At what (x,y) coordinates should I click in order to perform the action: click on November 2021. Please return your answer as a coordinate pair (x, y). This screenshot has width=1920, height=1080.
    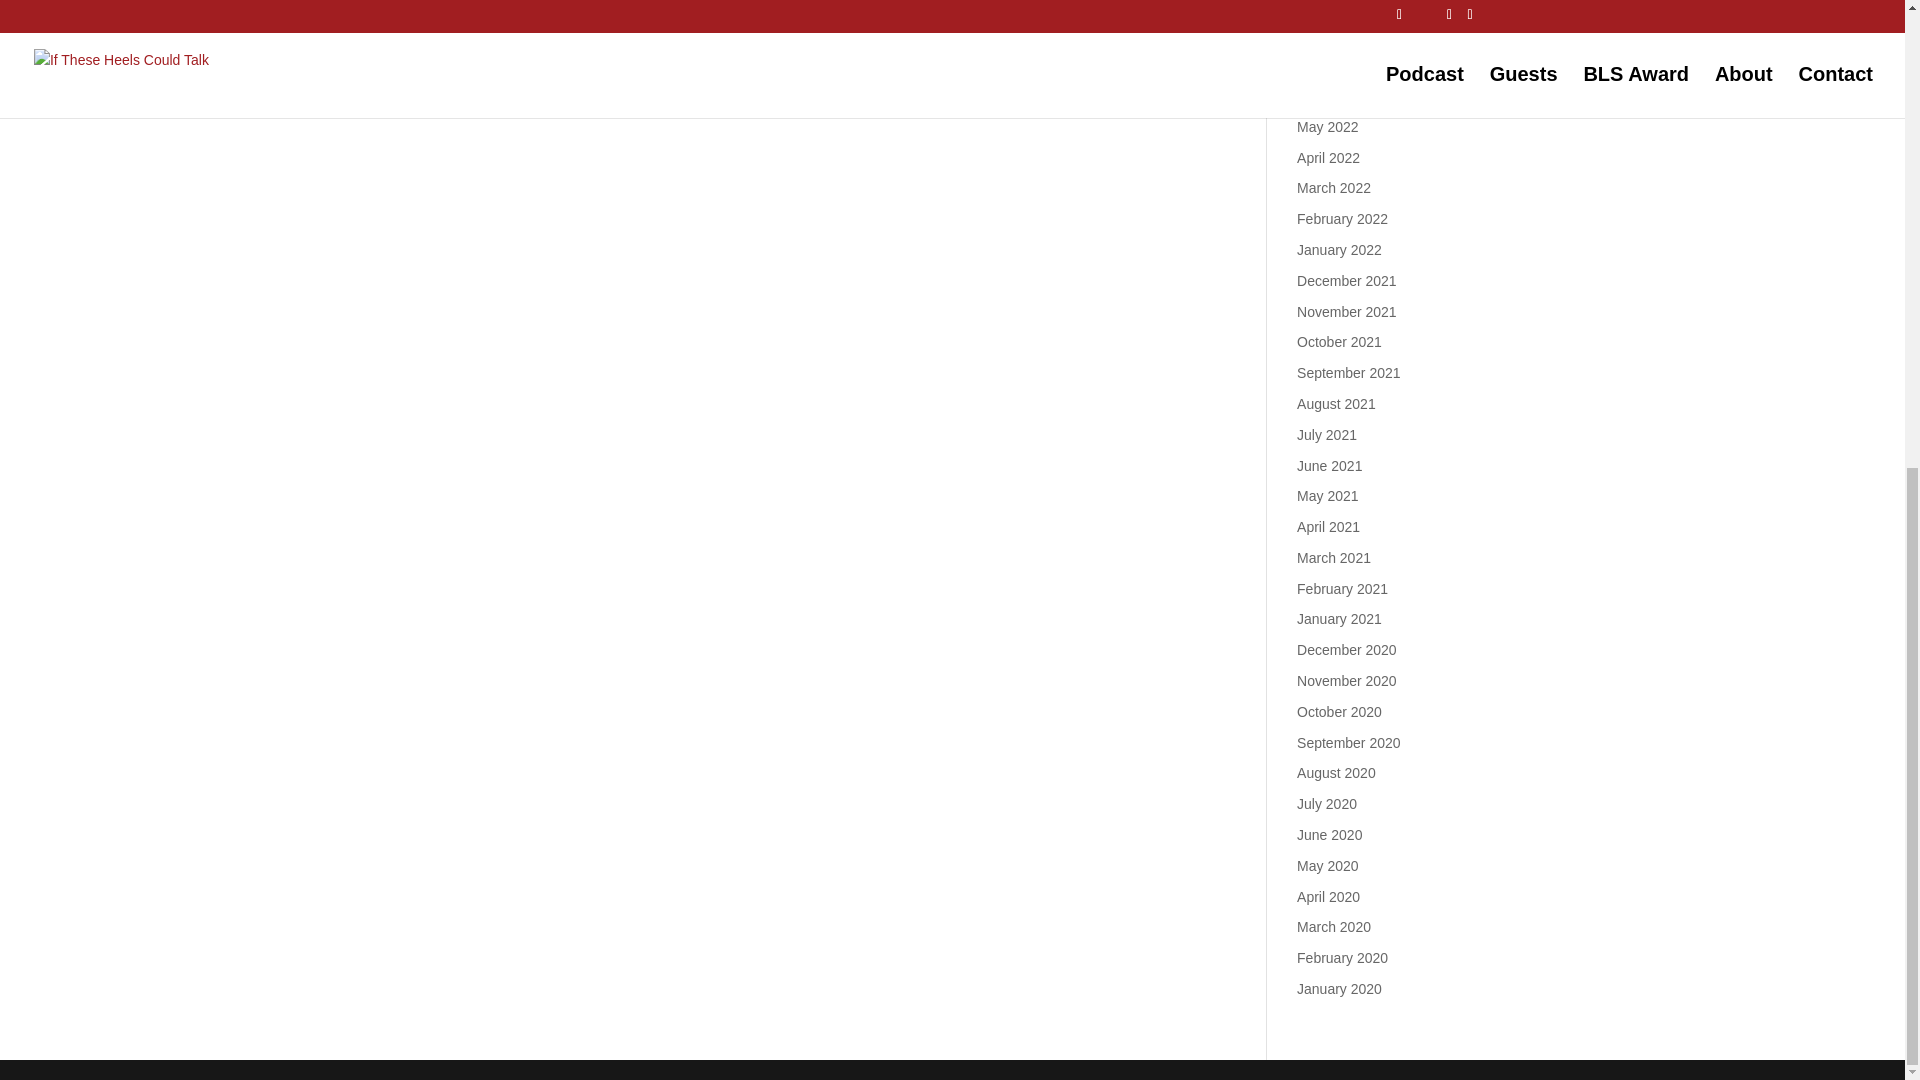
    Looking at the image, I should click on (1347, 311).